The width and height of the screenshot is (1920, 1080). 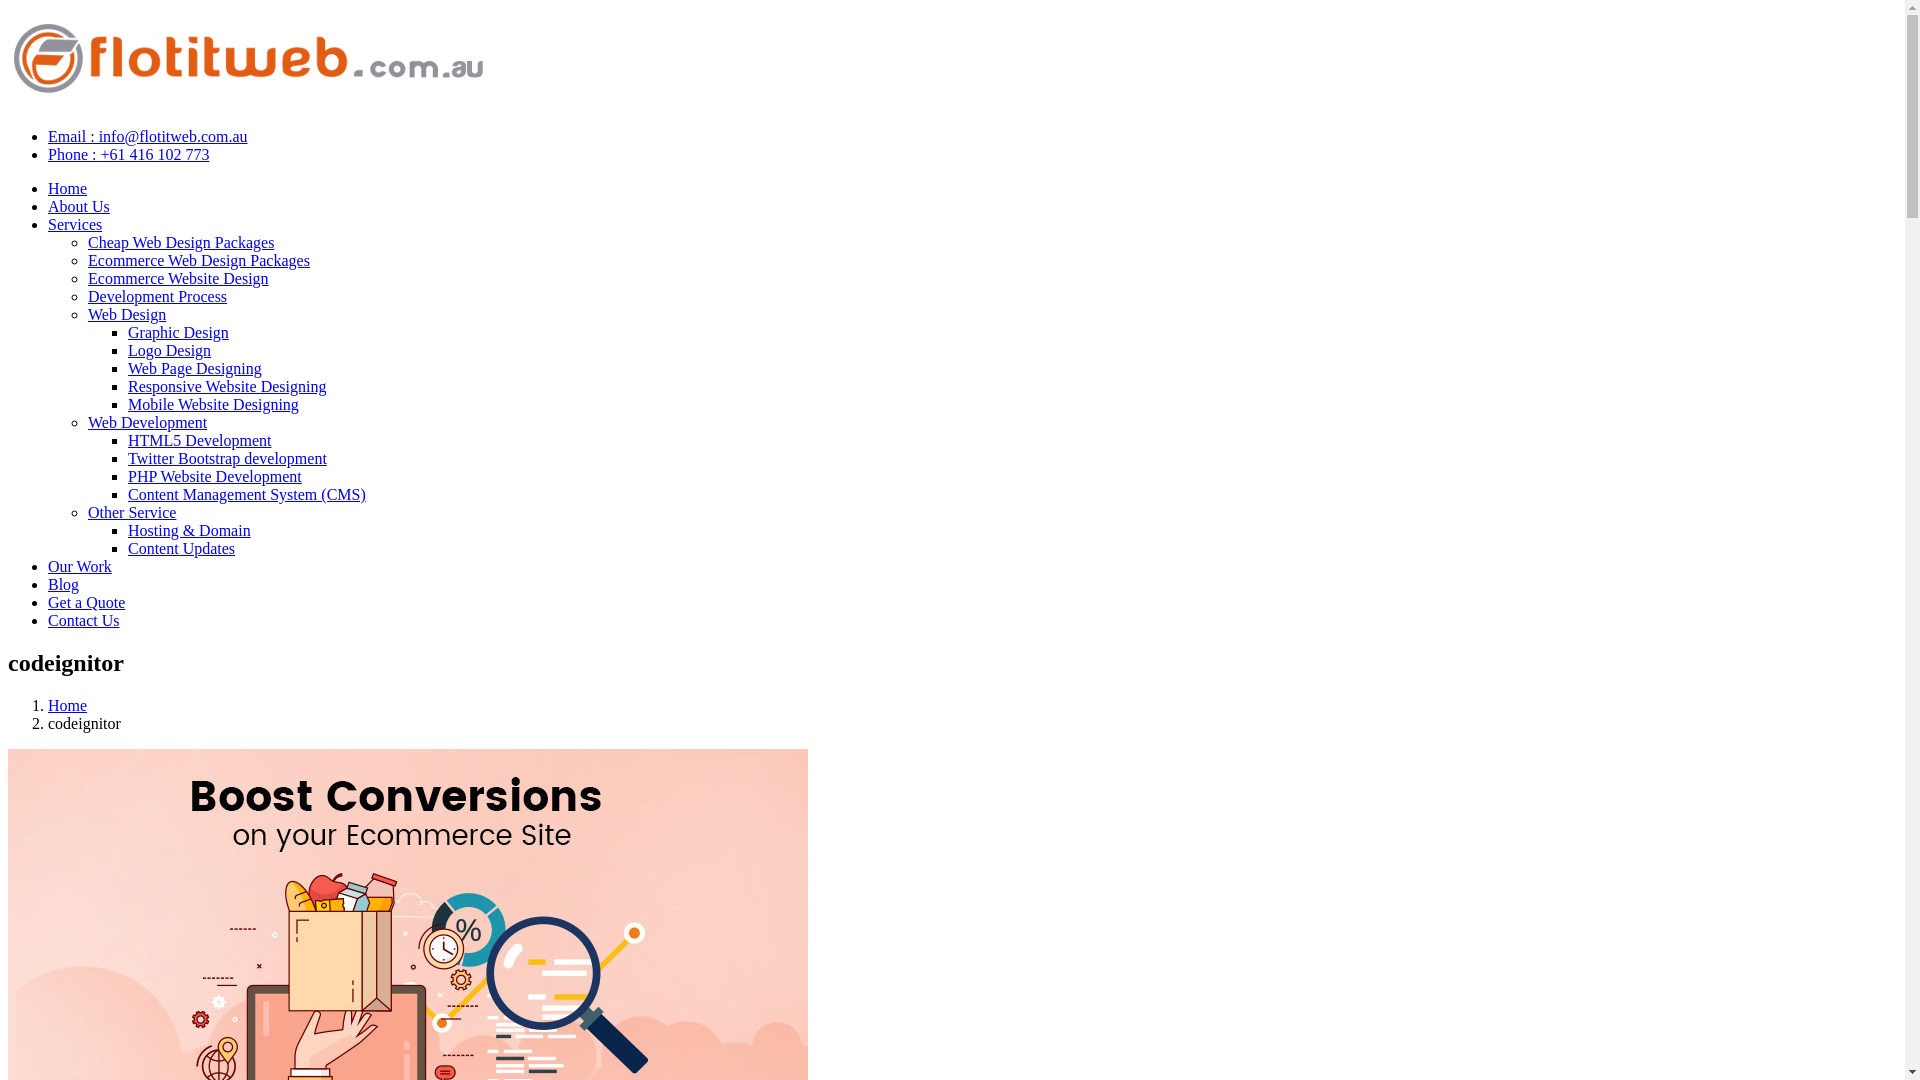 I want to click on Home, so click(x=68, y=188).